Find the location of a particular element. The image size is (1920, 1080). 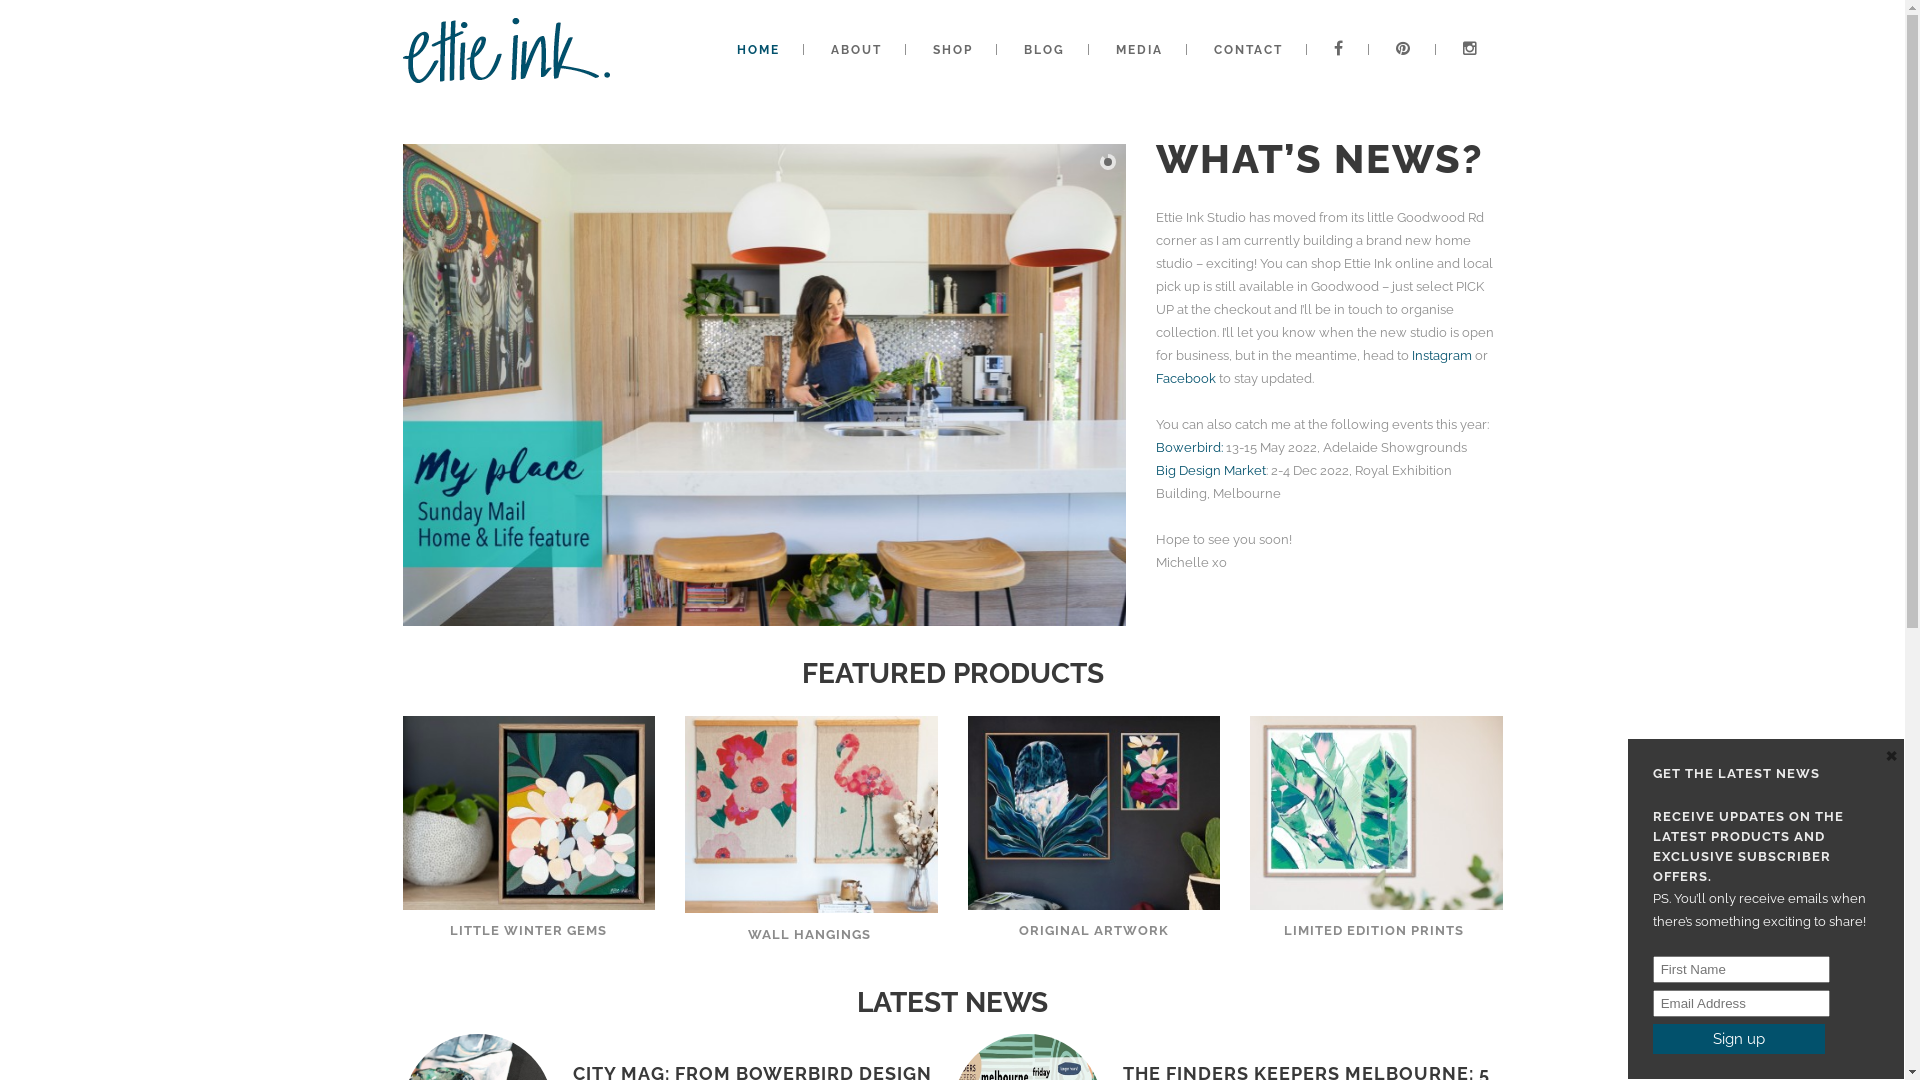

BLOG is located at coordinates (1044, 50).